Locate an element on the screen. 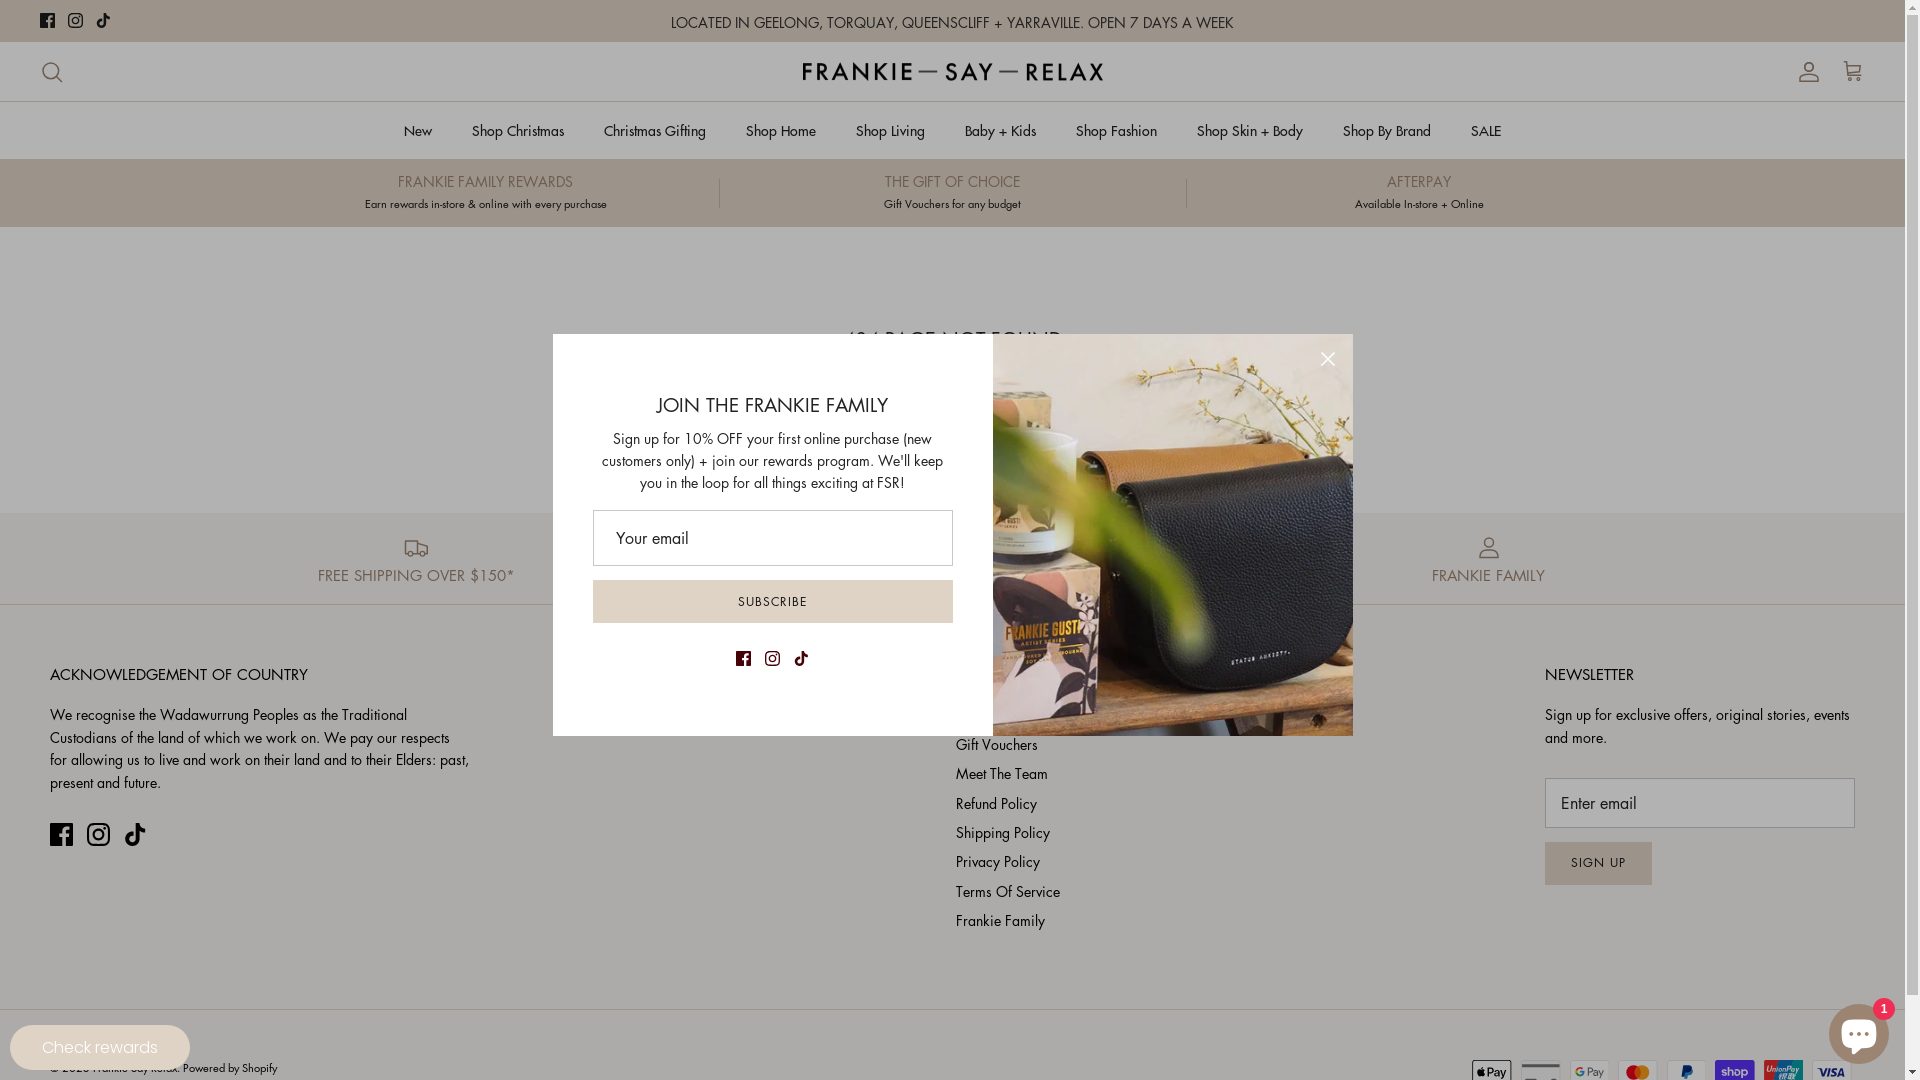 This screenshot has height=1080, width=1920. E-GIFT VOUCHERS is located at coordinates (1132, 558).